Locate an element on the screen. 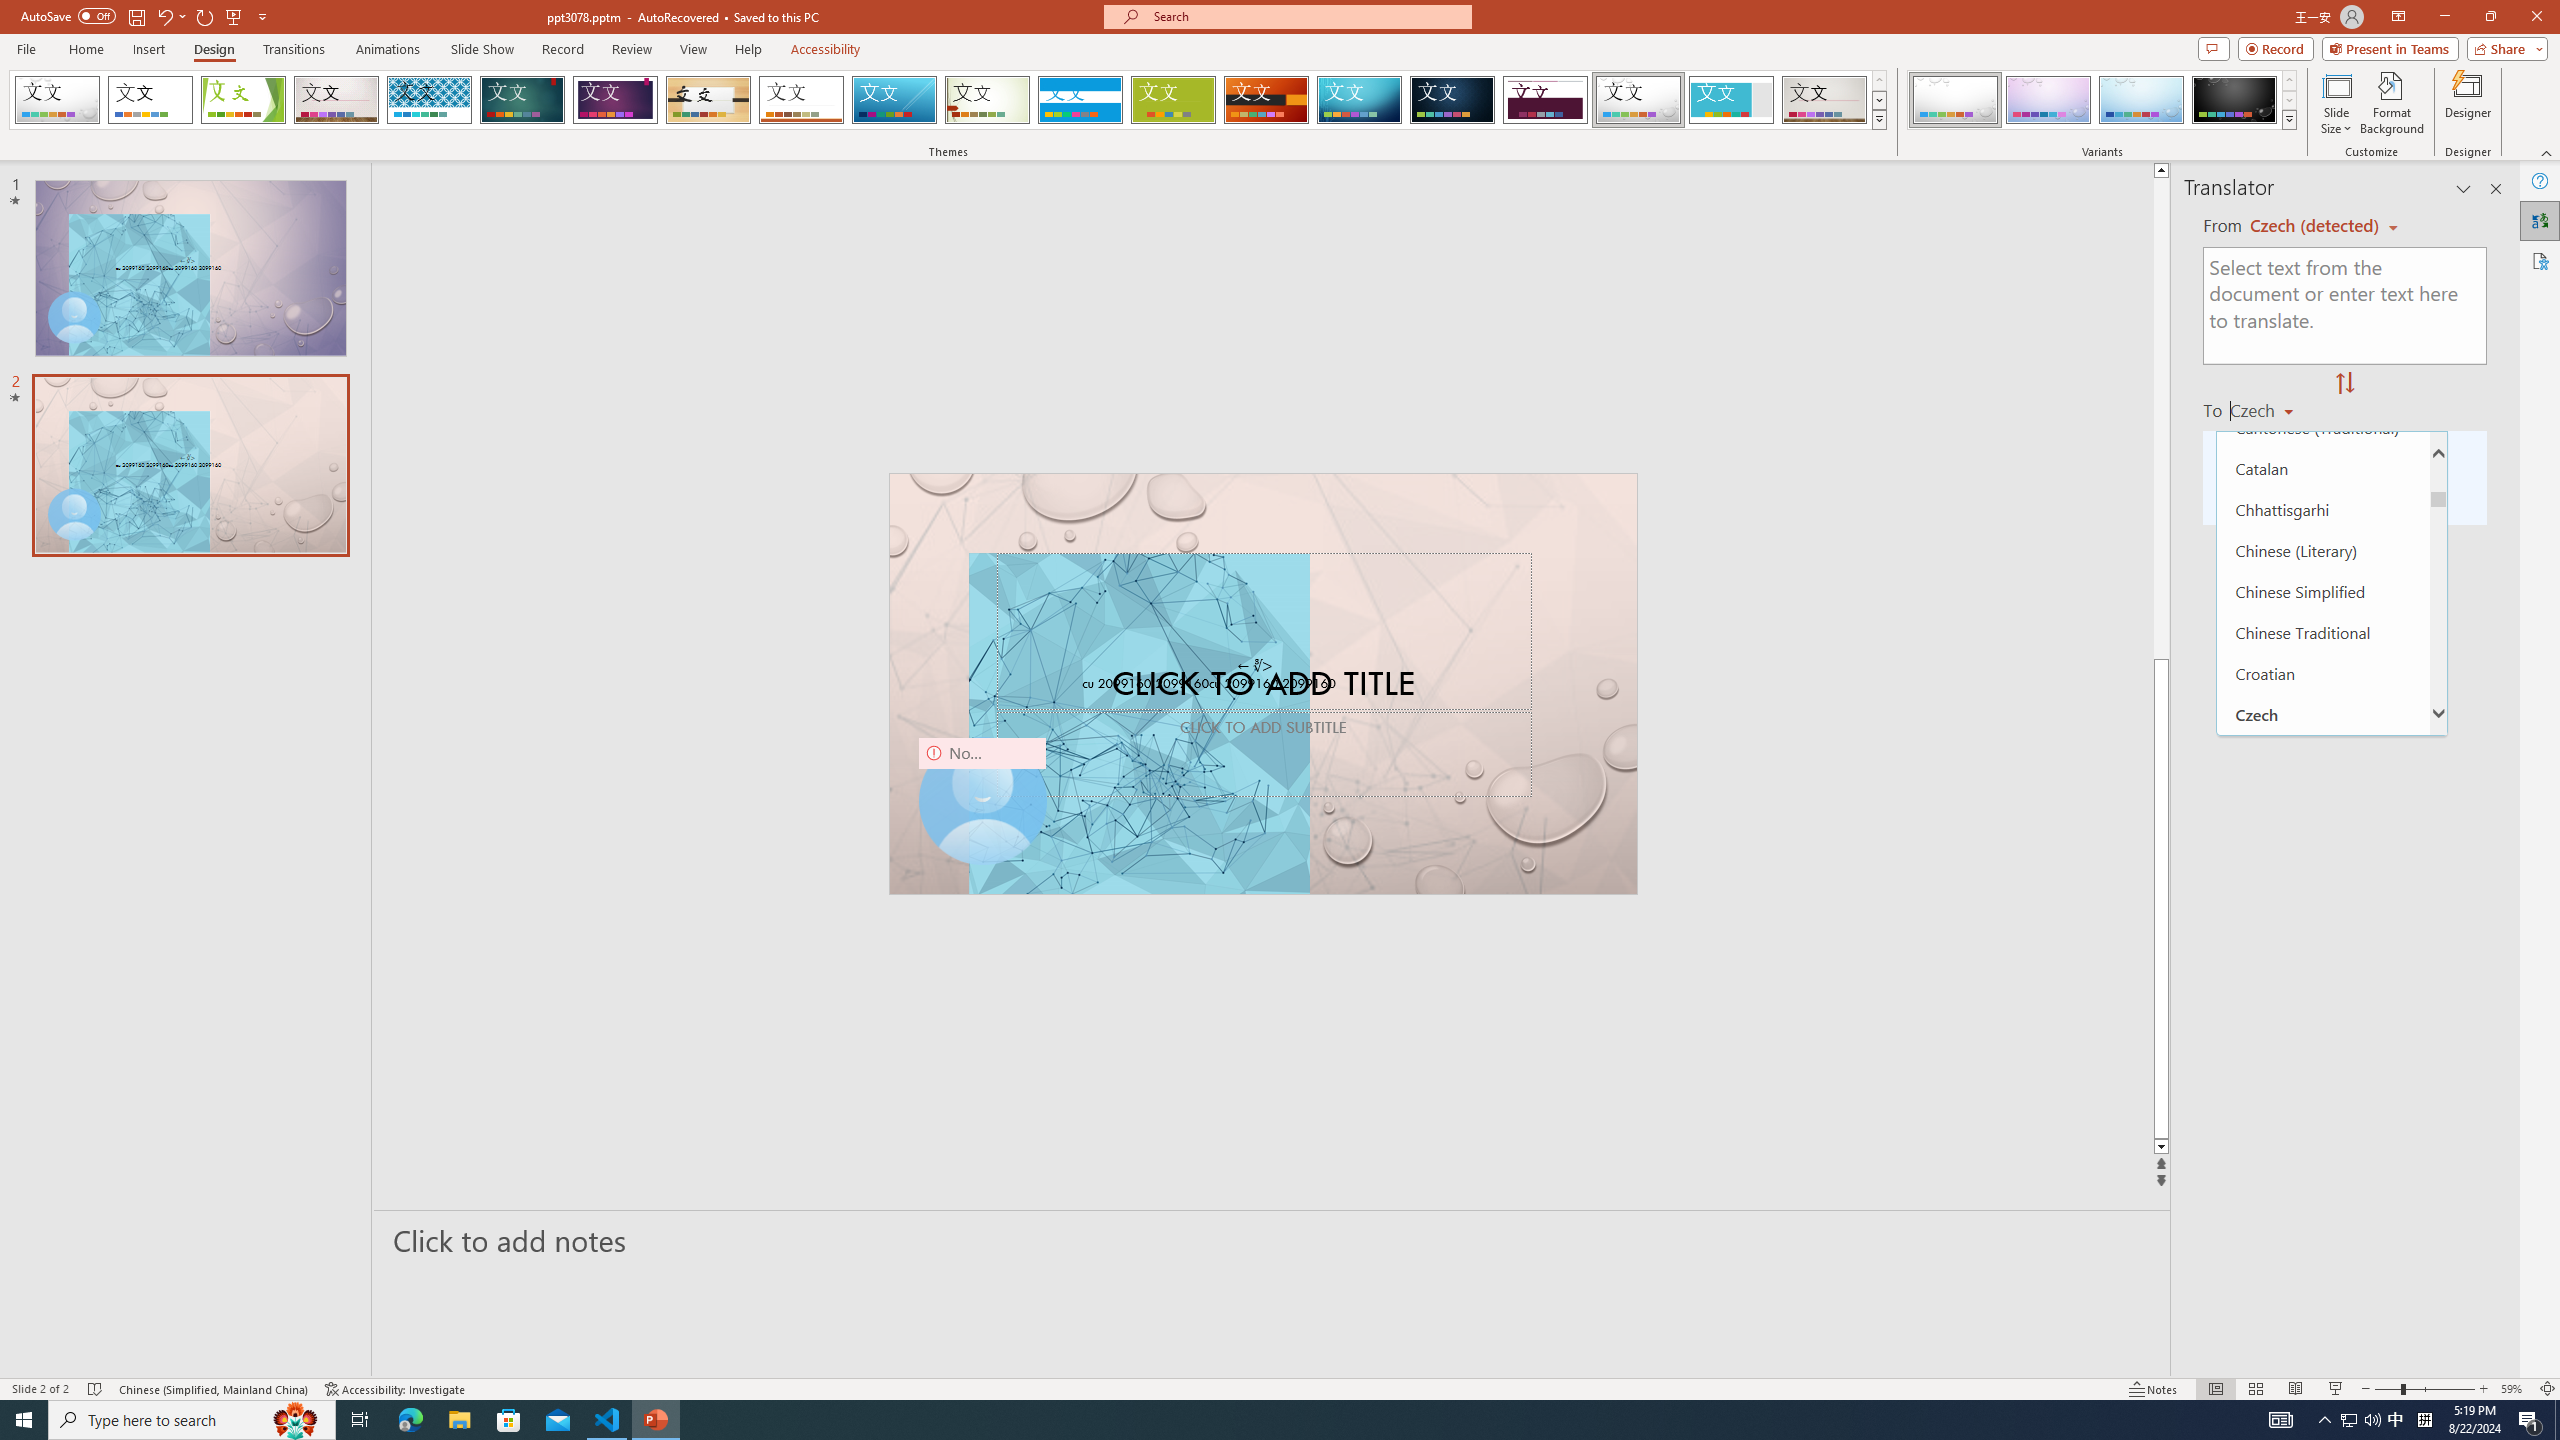 This screenshot has width=2560, height=1440. Droplet Variant 1 is located at coordinates (1955, 100).